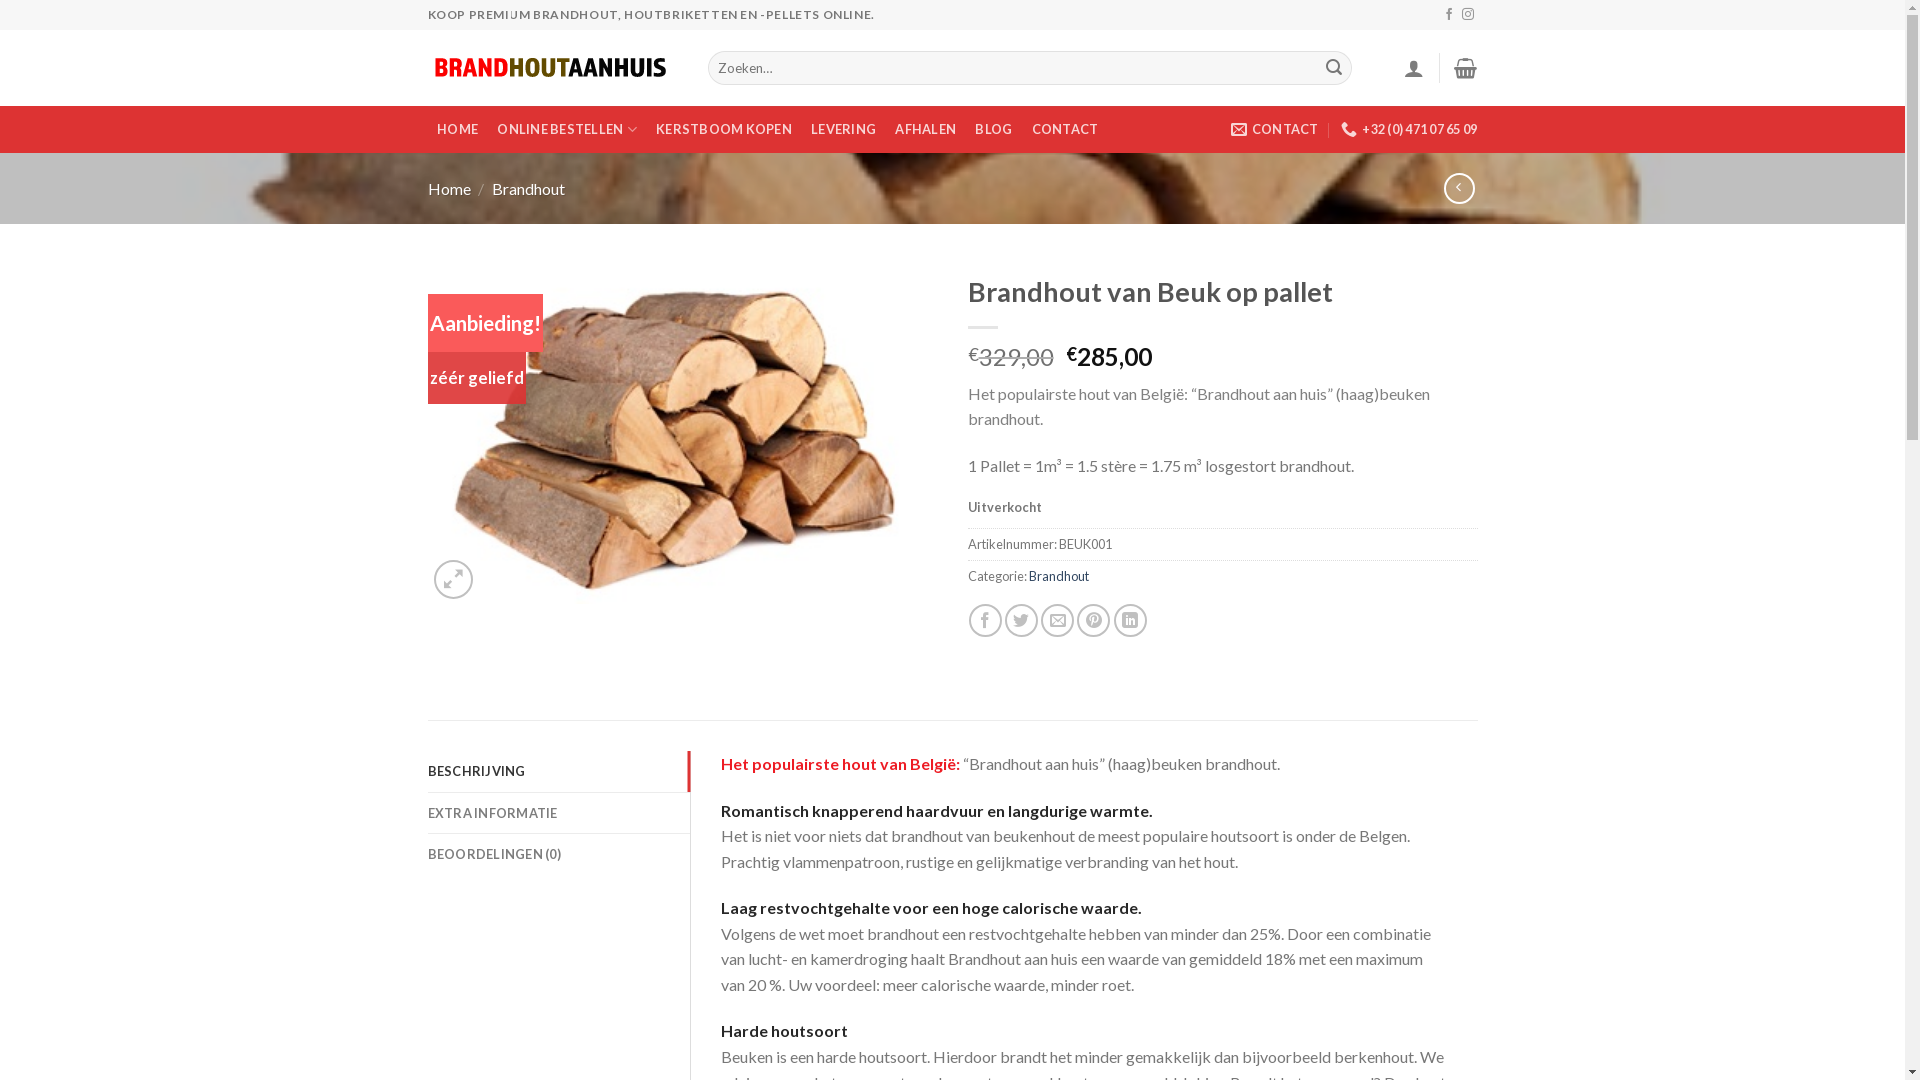 The height and width of the screenshot is (1080, 1920). Describe the element at coordinates (994, 130) in the screenshot. I see `BLOG` at that location.